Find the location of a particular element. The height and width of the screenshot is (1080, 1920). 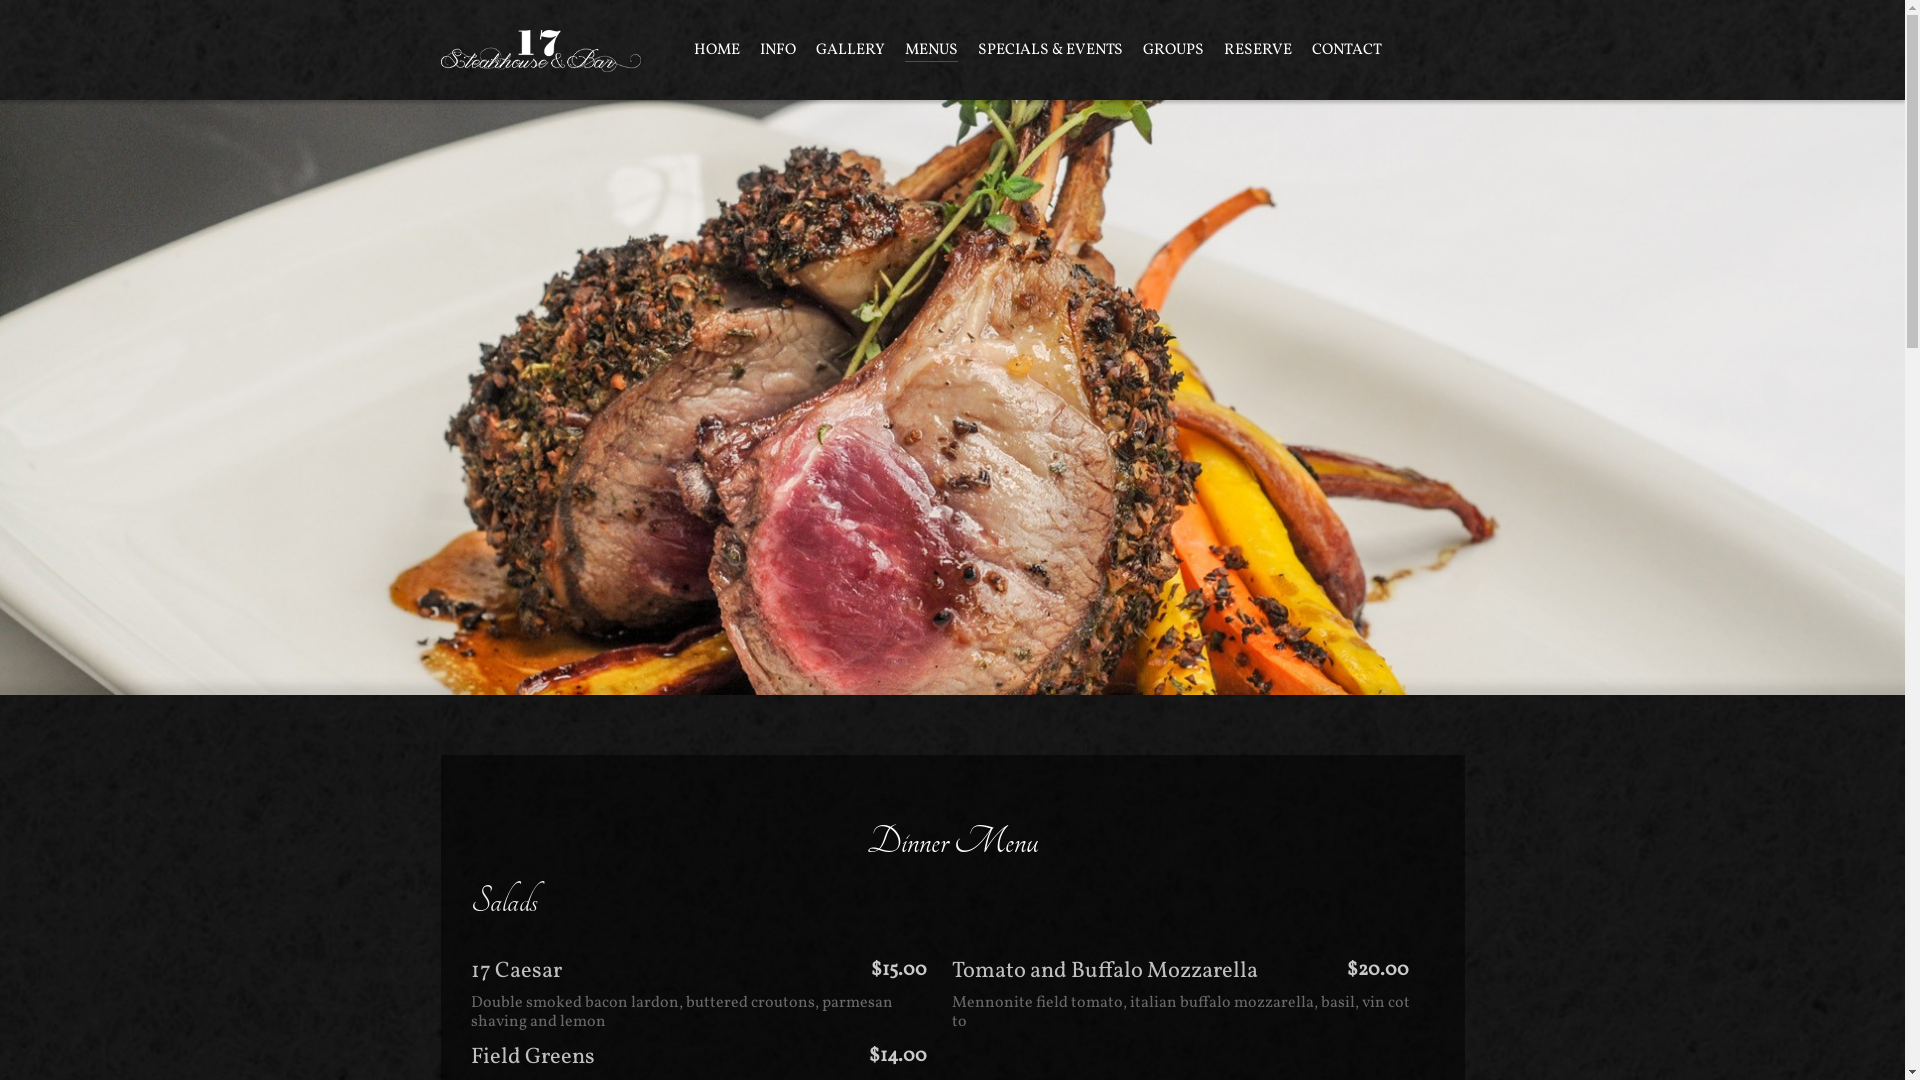

GALLERY is located at coordinates (850, 50).